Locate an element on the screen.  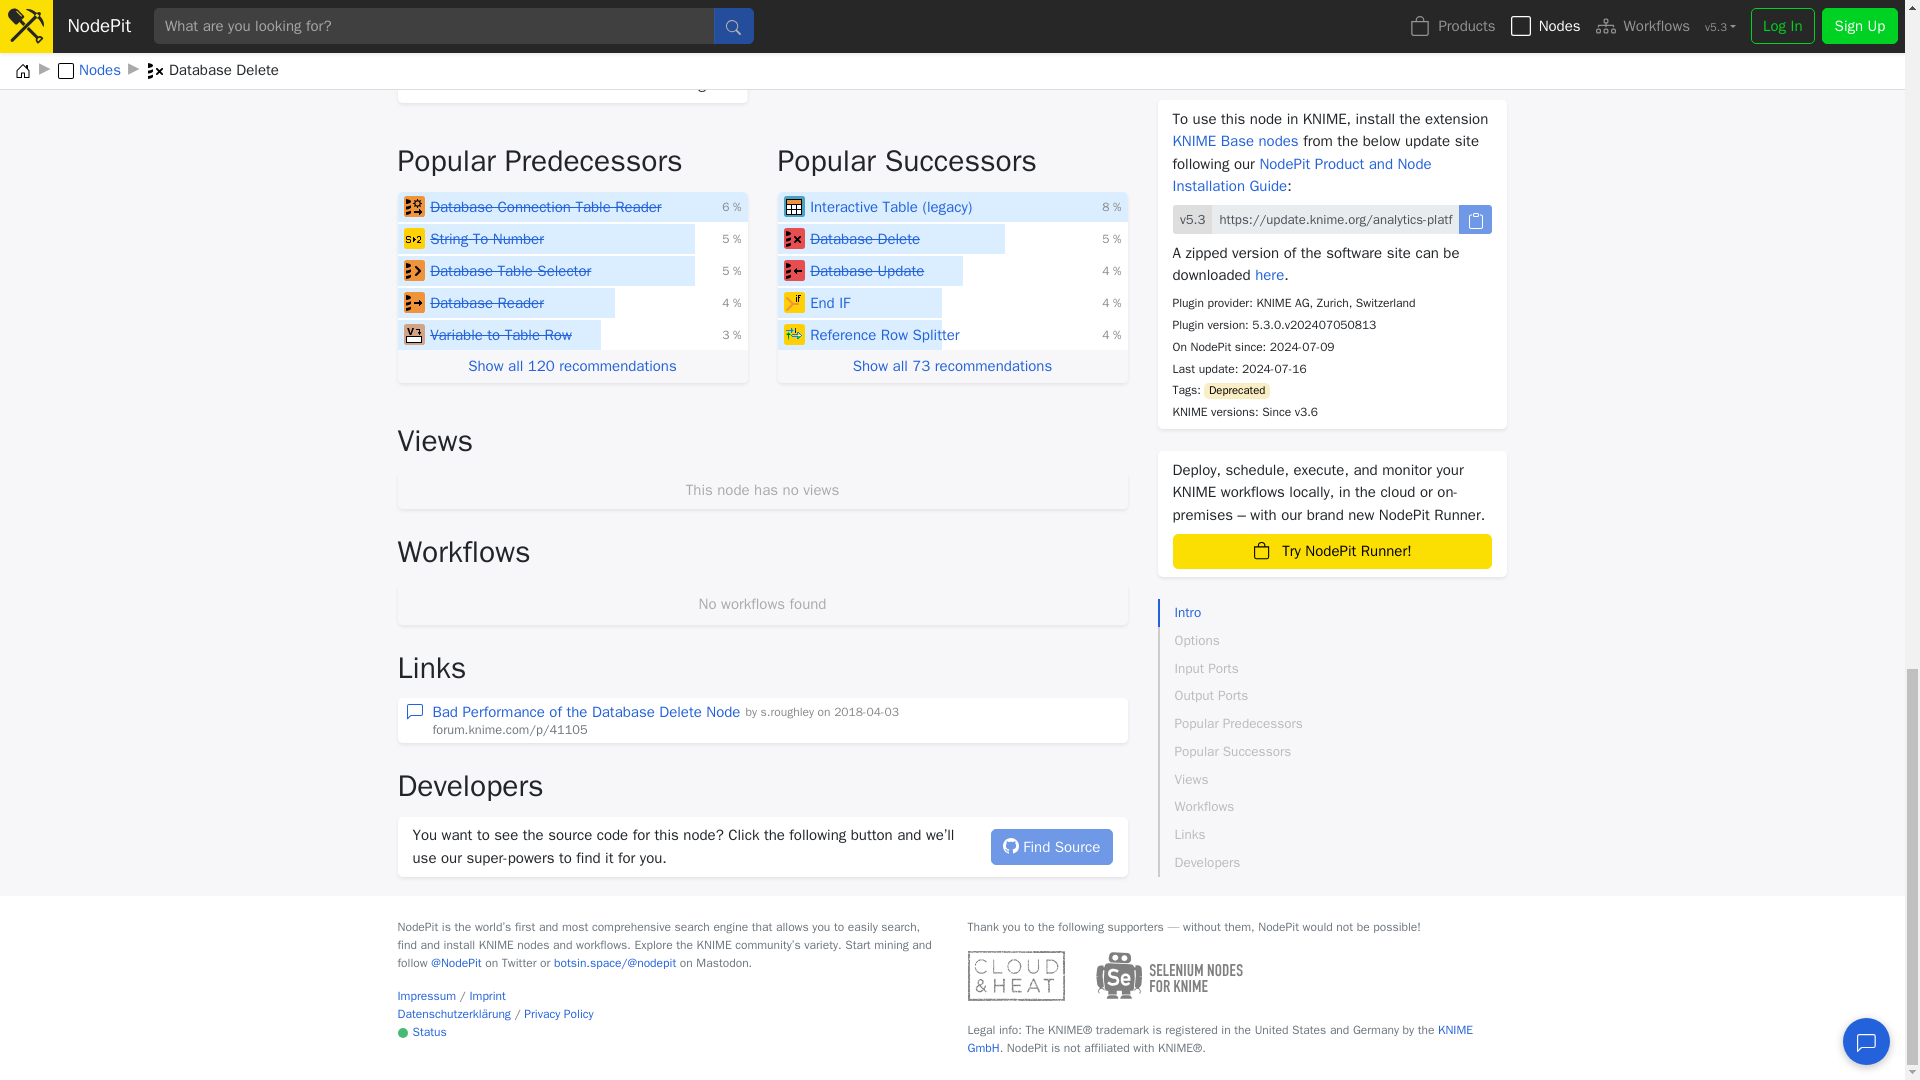
Absolute count: 22 x is located at coordinates (731, 270).